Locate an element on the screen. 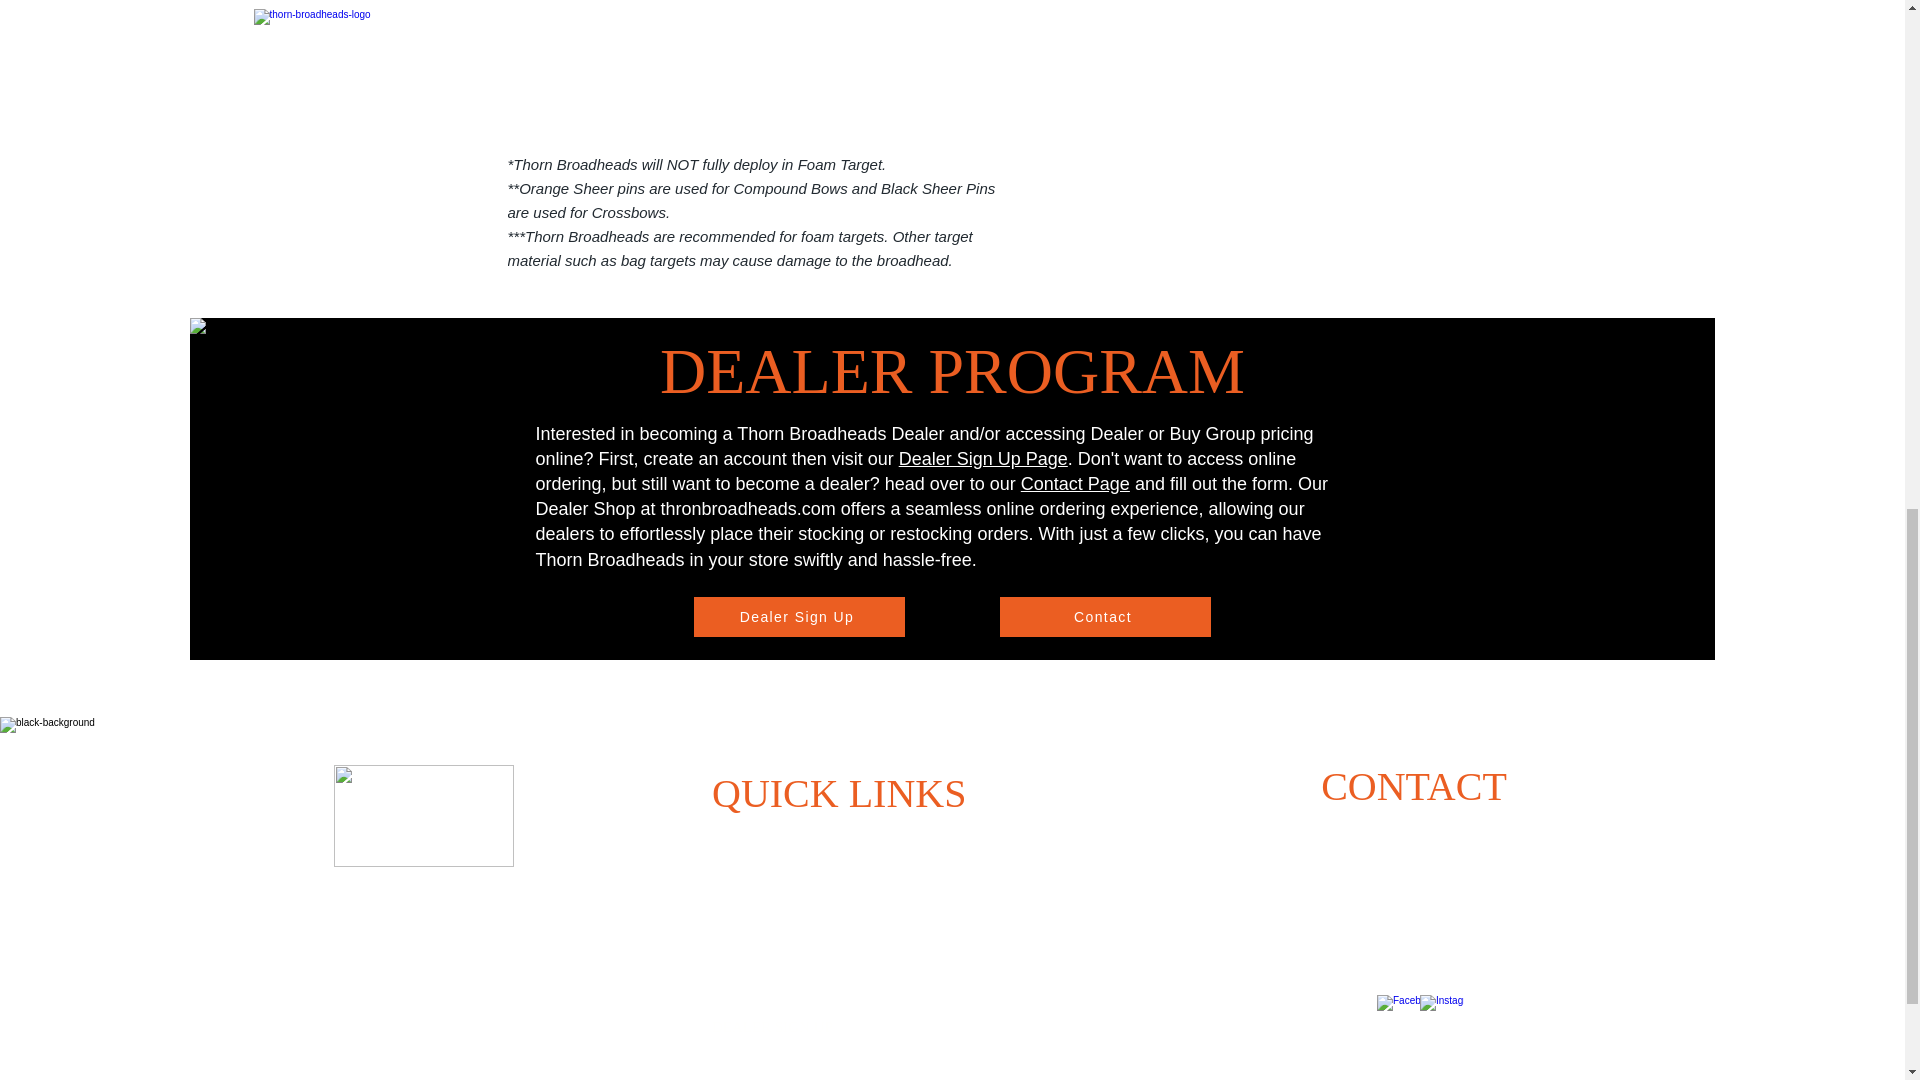  PRO STAFF ORDERING  is located at coordinates (800, 955).